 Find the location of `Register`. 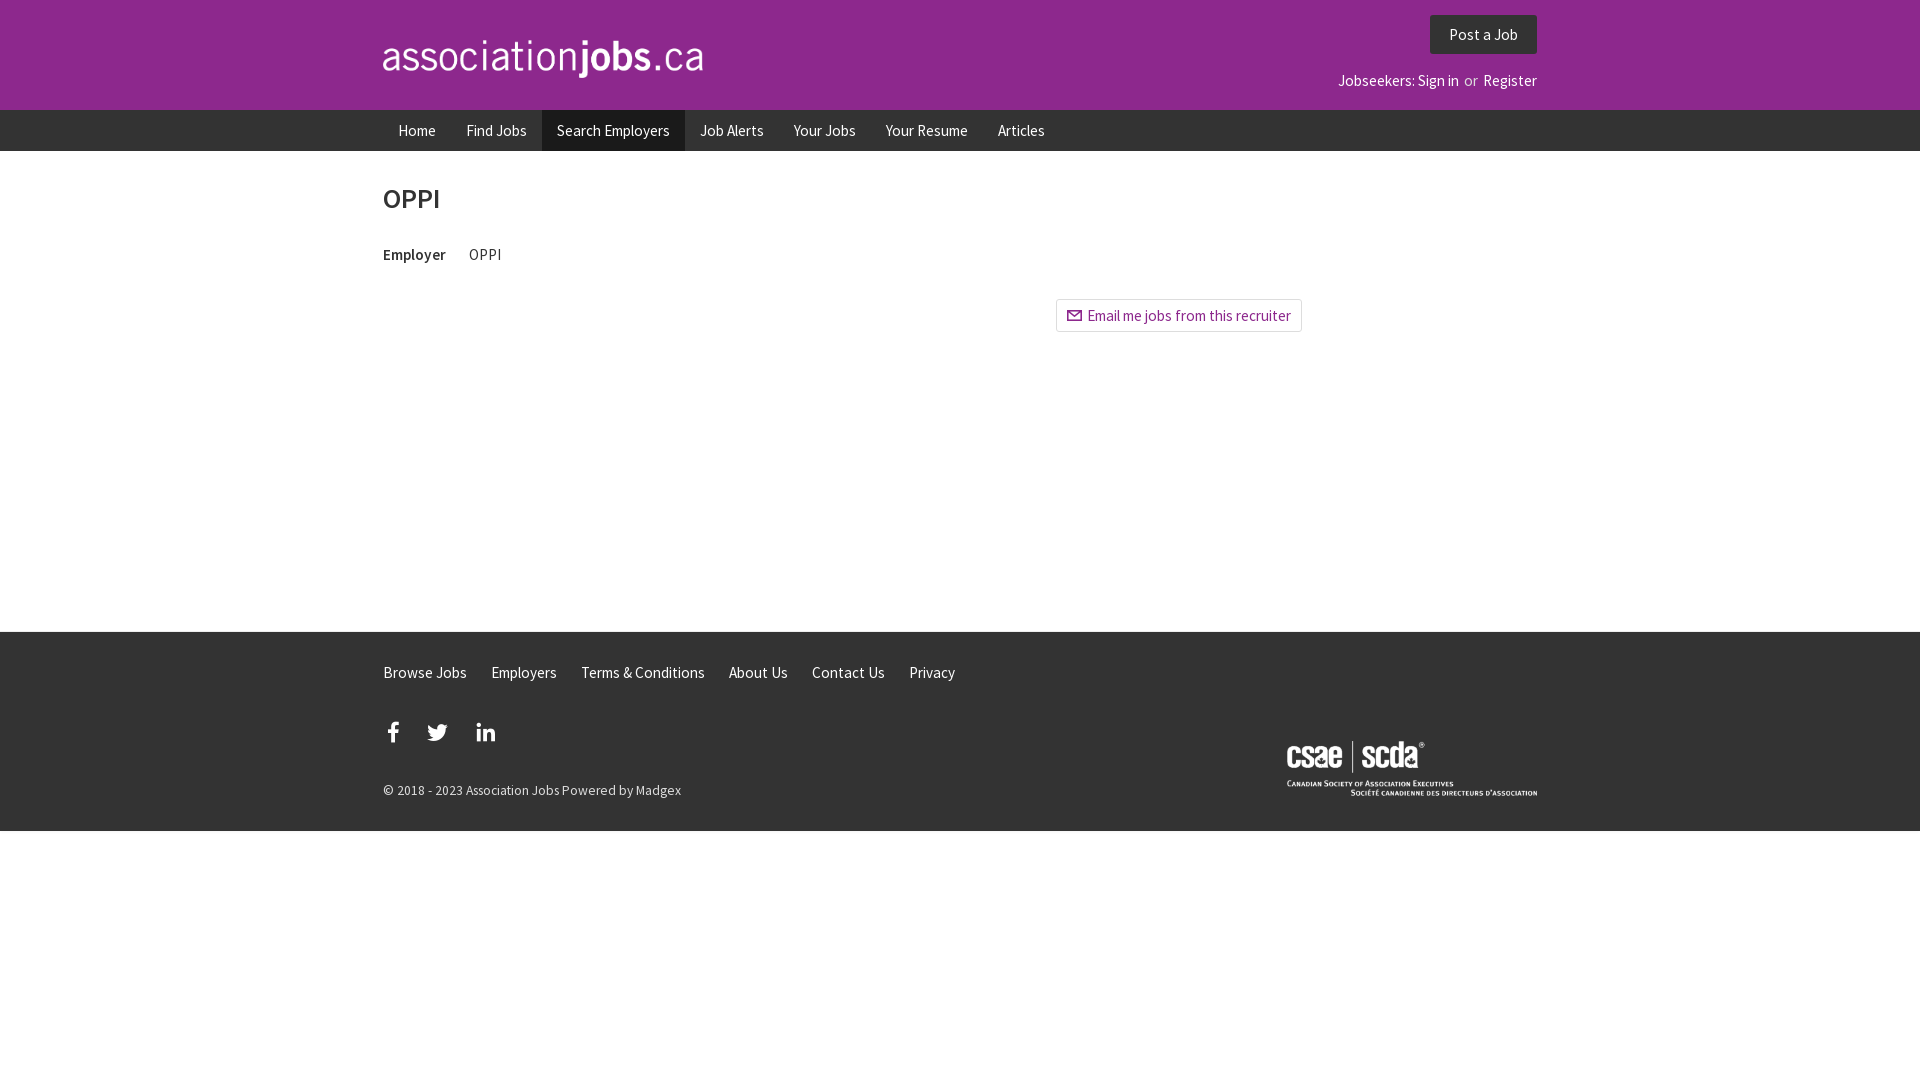

Register is located at coordinates (1510, 80).